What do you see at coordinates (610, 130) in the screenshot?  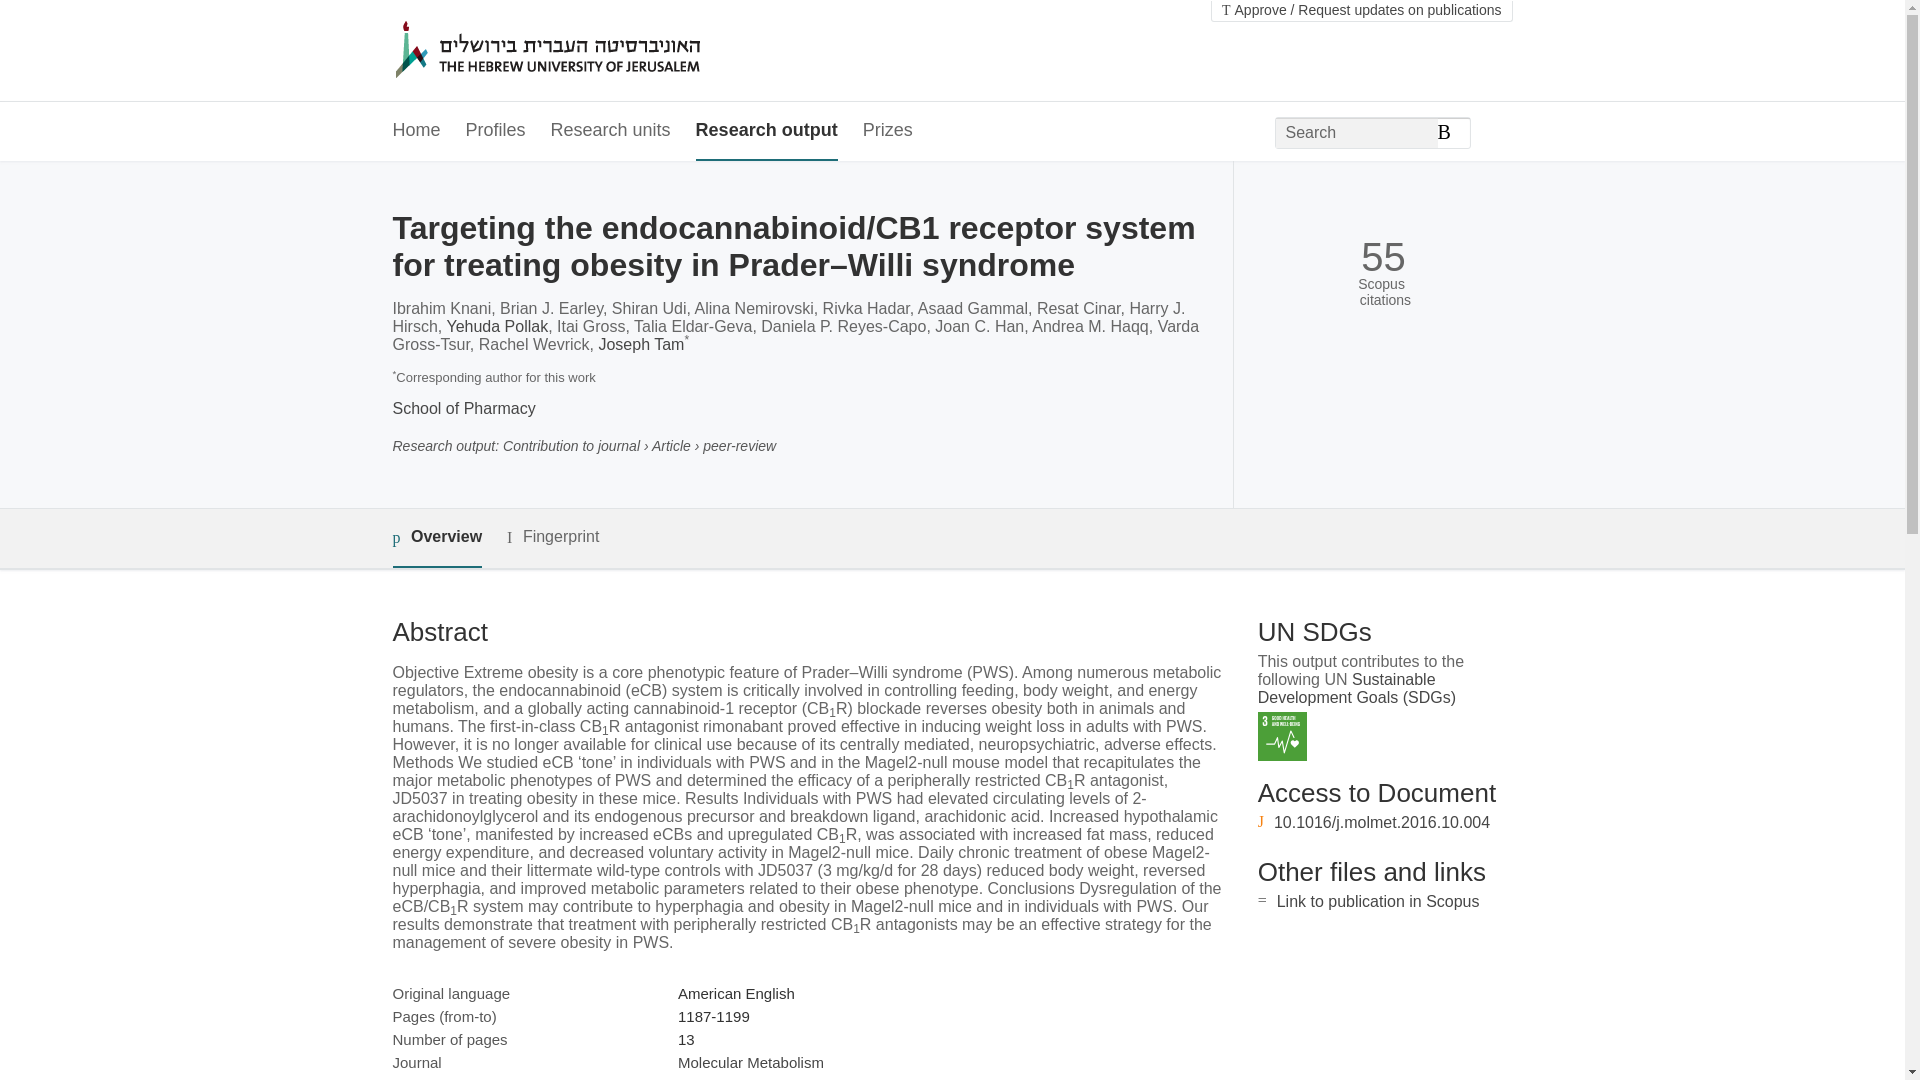 I see `Research units` at bounding box center [610, 130].